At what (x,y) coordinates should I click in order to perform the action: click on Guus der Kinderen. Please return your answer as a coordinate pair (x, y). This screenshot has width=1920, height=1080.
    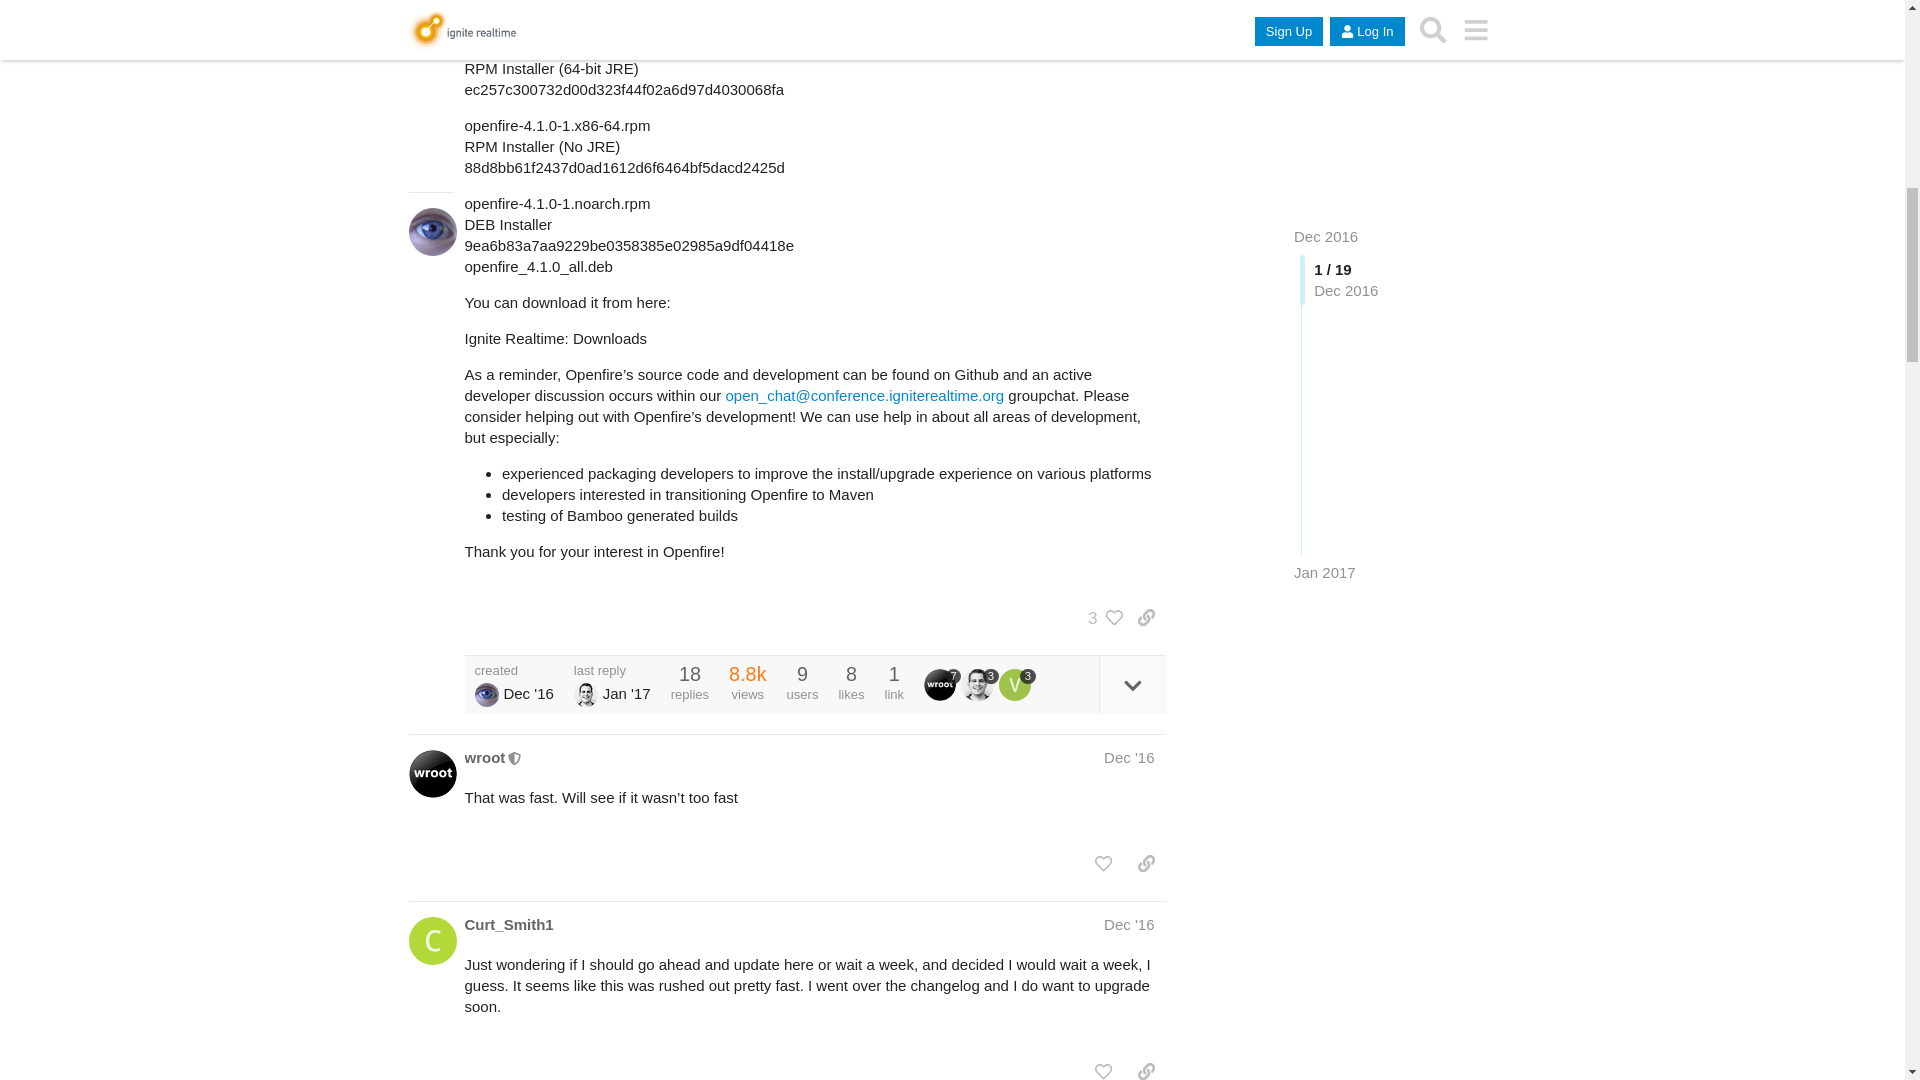
    Looking at the image, I should click on (586, 694).